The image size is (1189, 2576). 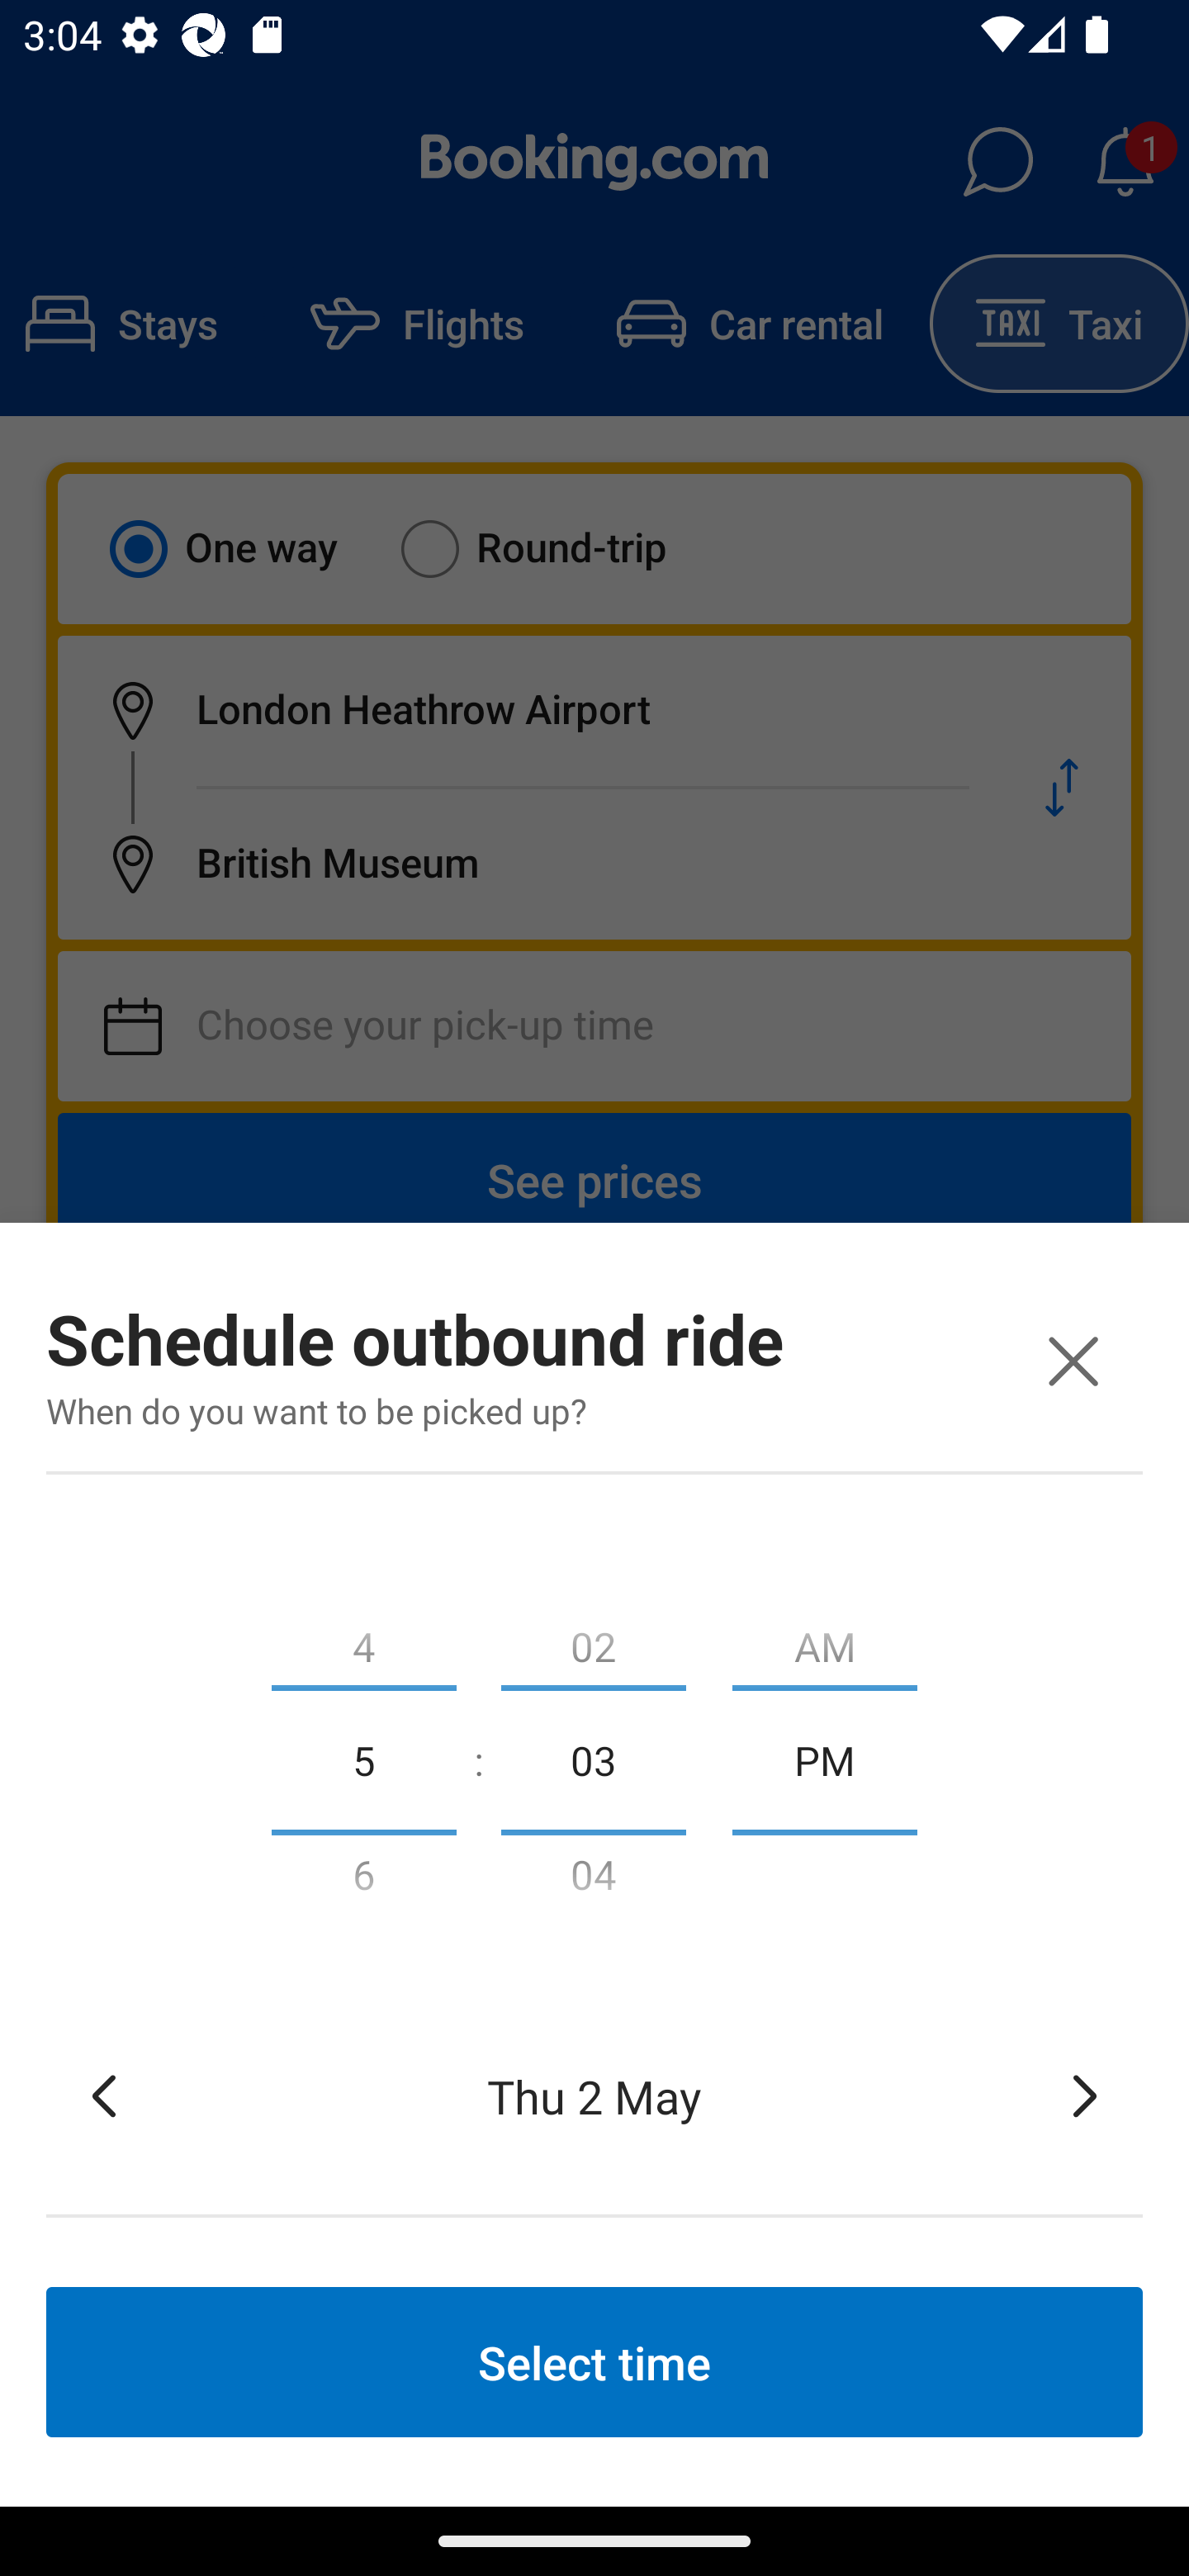 I want to click on AM, so click(x=825, y=1640).